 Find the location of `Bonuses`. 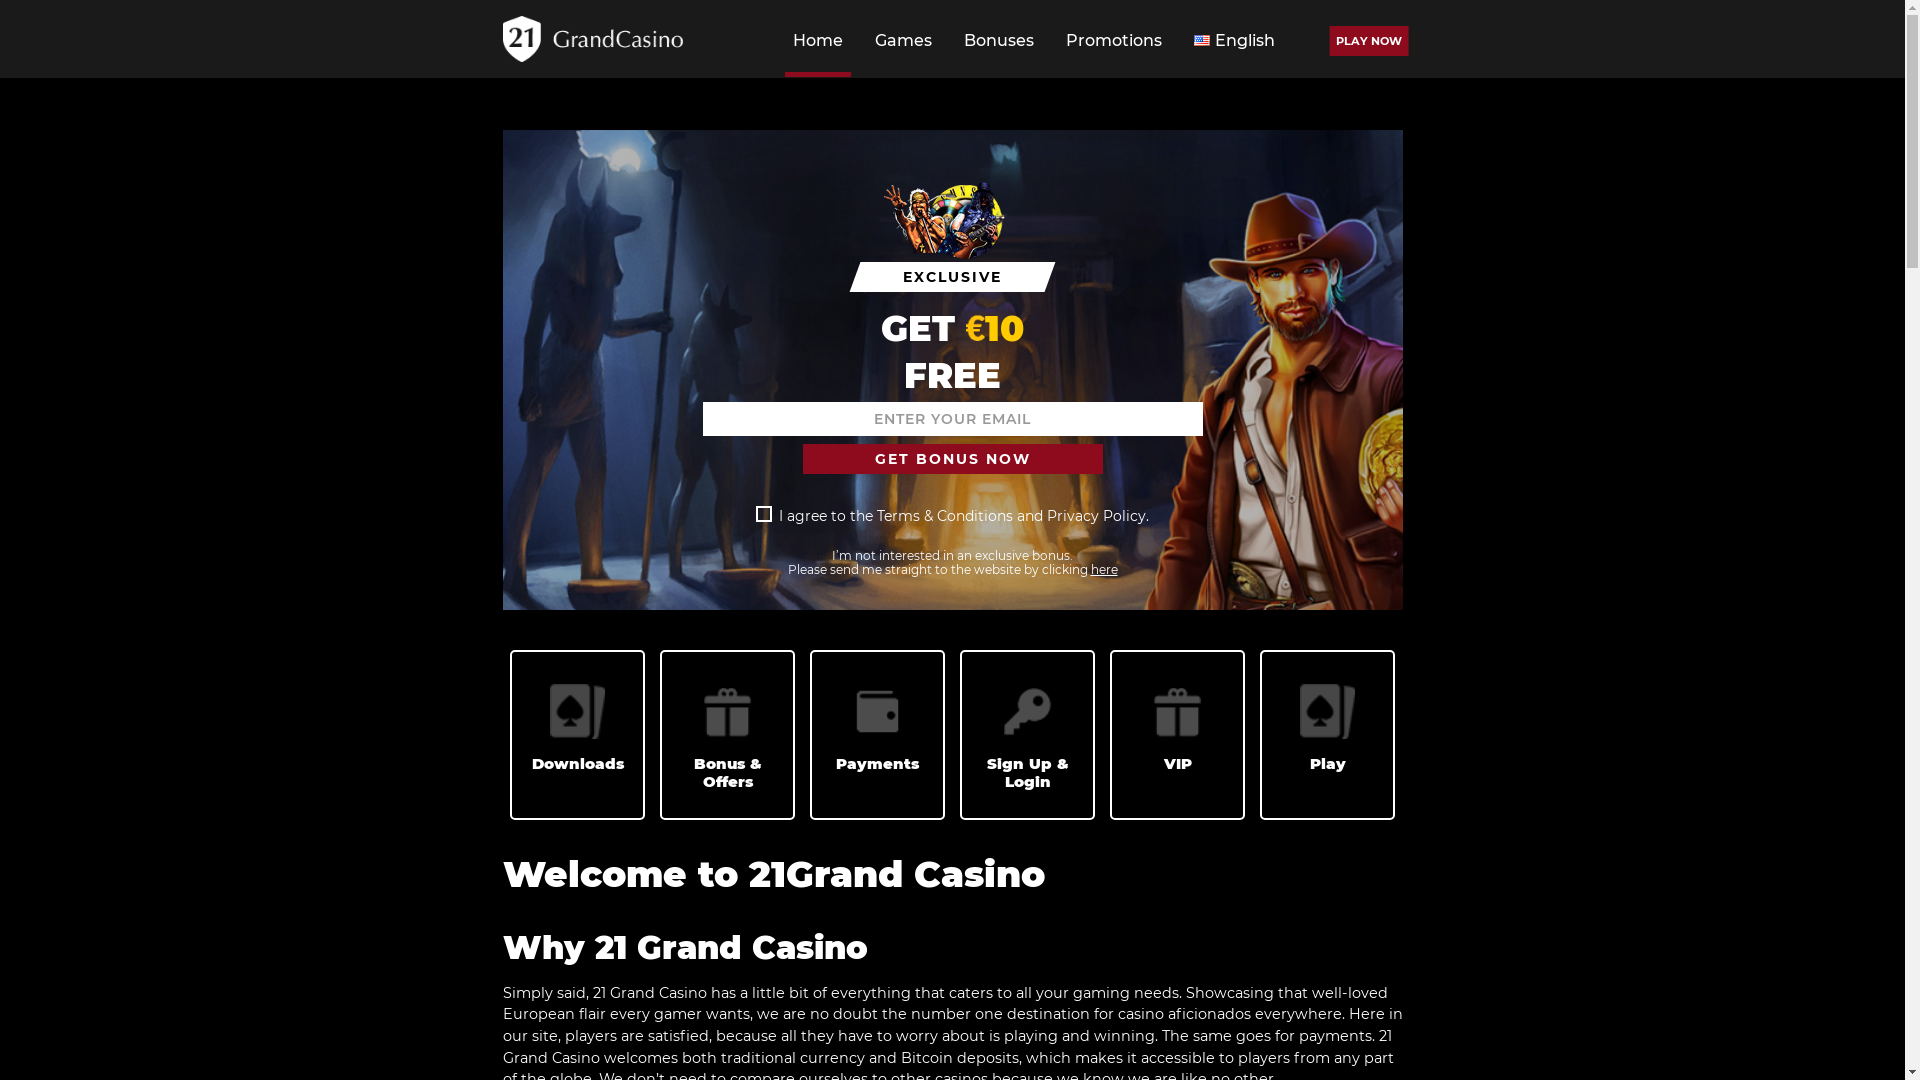

Bonuses is located at coordinates (999, 44).